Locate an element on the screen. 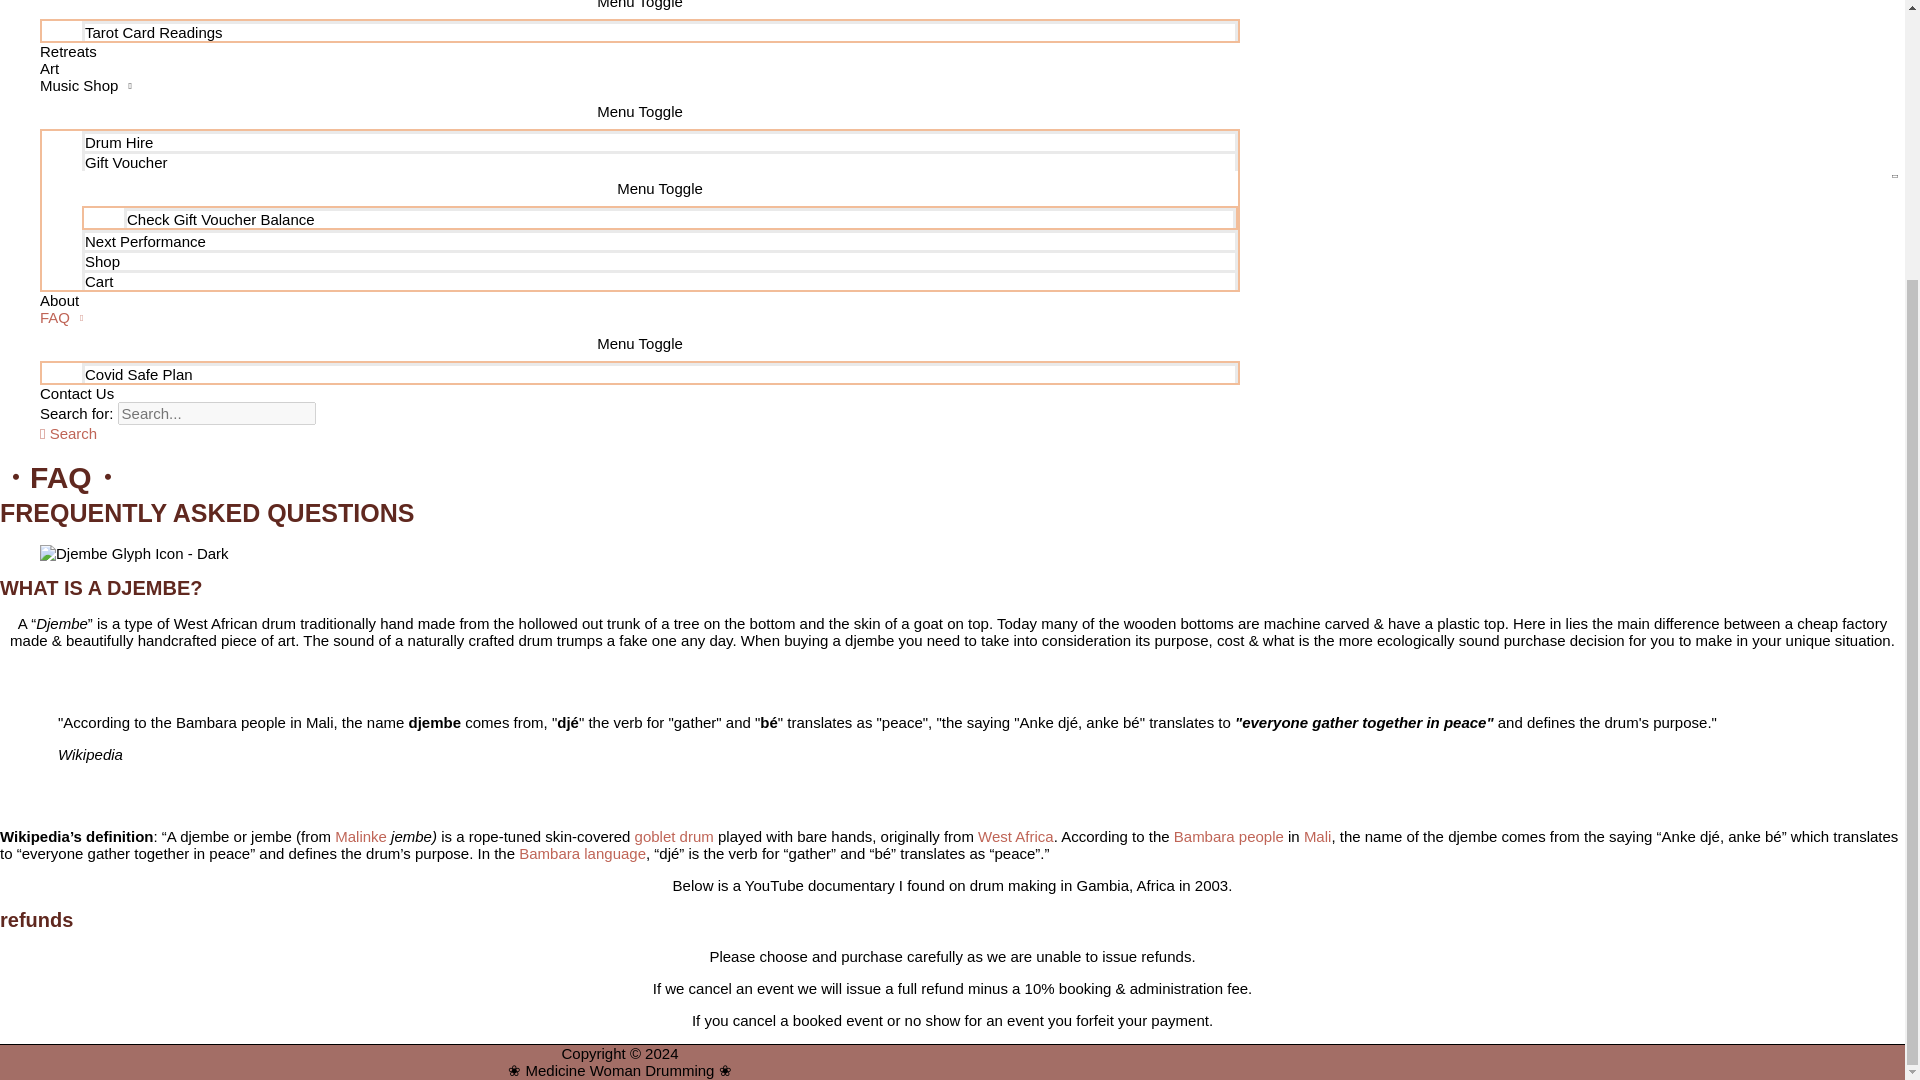 This screenshot has height=1080, width=1920. goblet drum is located at coordinates (674, 836).